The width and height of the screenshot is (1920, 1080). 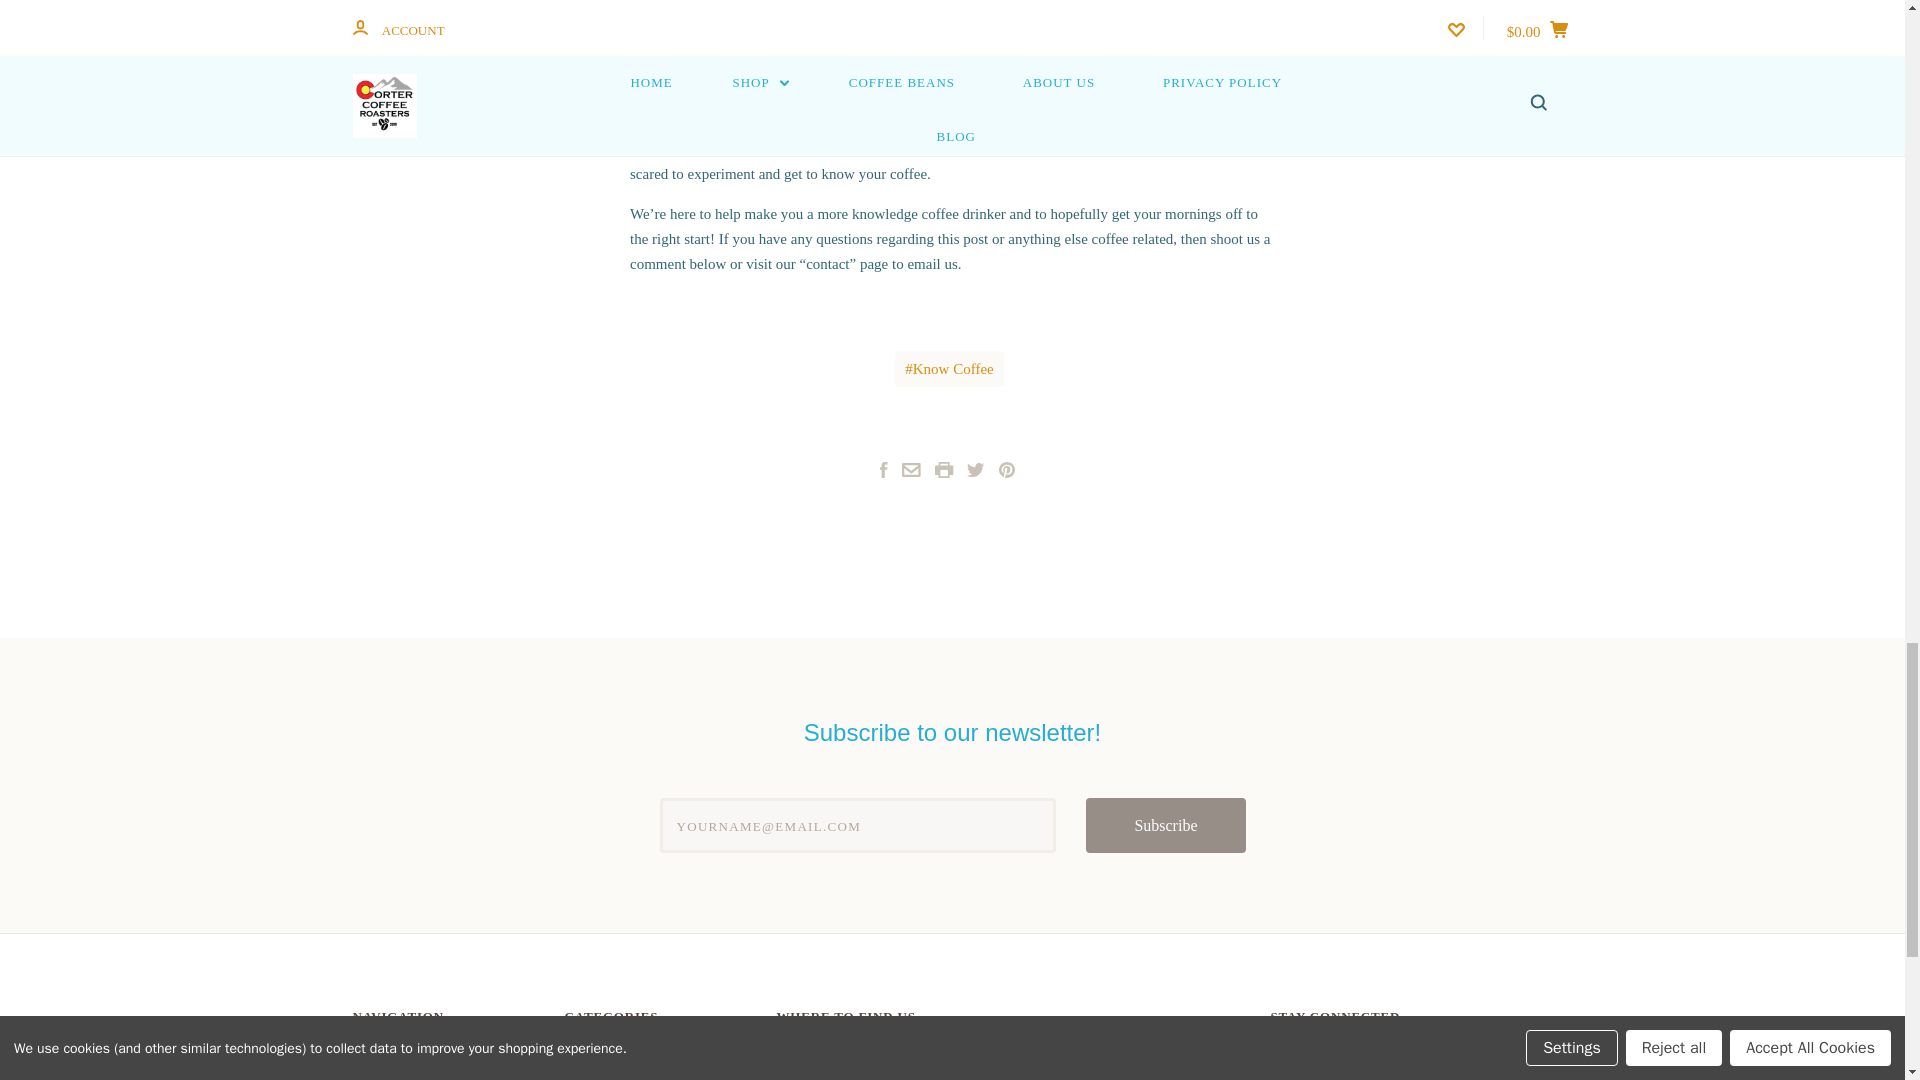 What do you see at coordinates (1006, 472) in the screenshot?
I see `pinterest` at bounding box center [1006, 472].